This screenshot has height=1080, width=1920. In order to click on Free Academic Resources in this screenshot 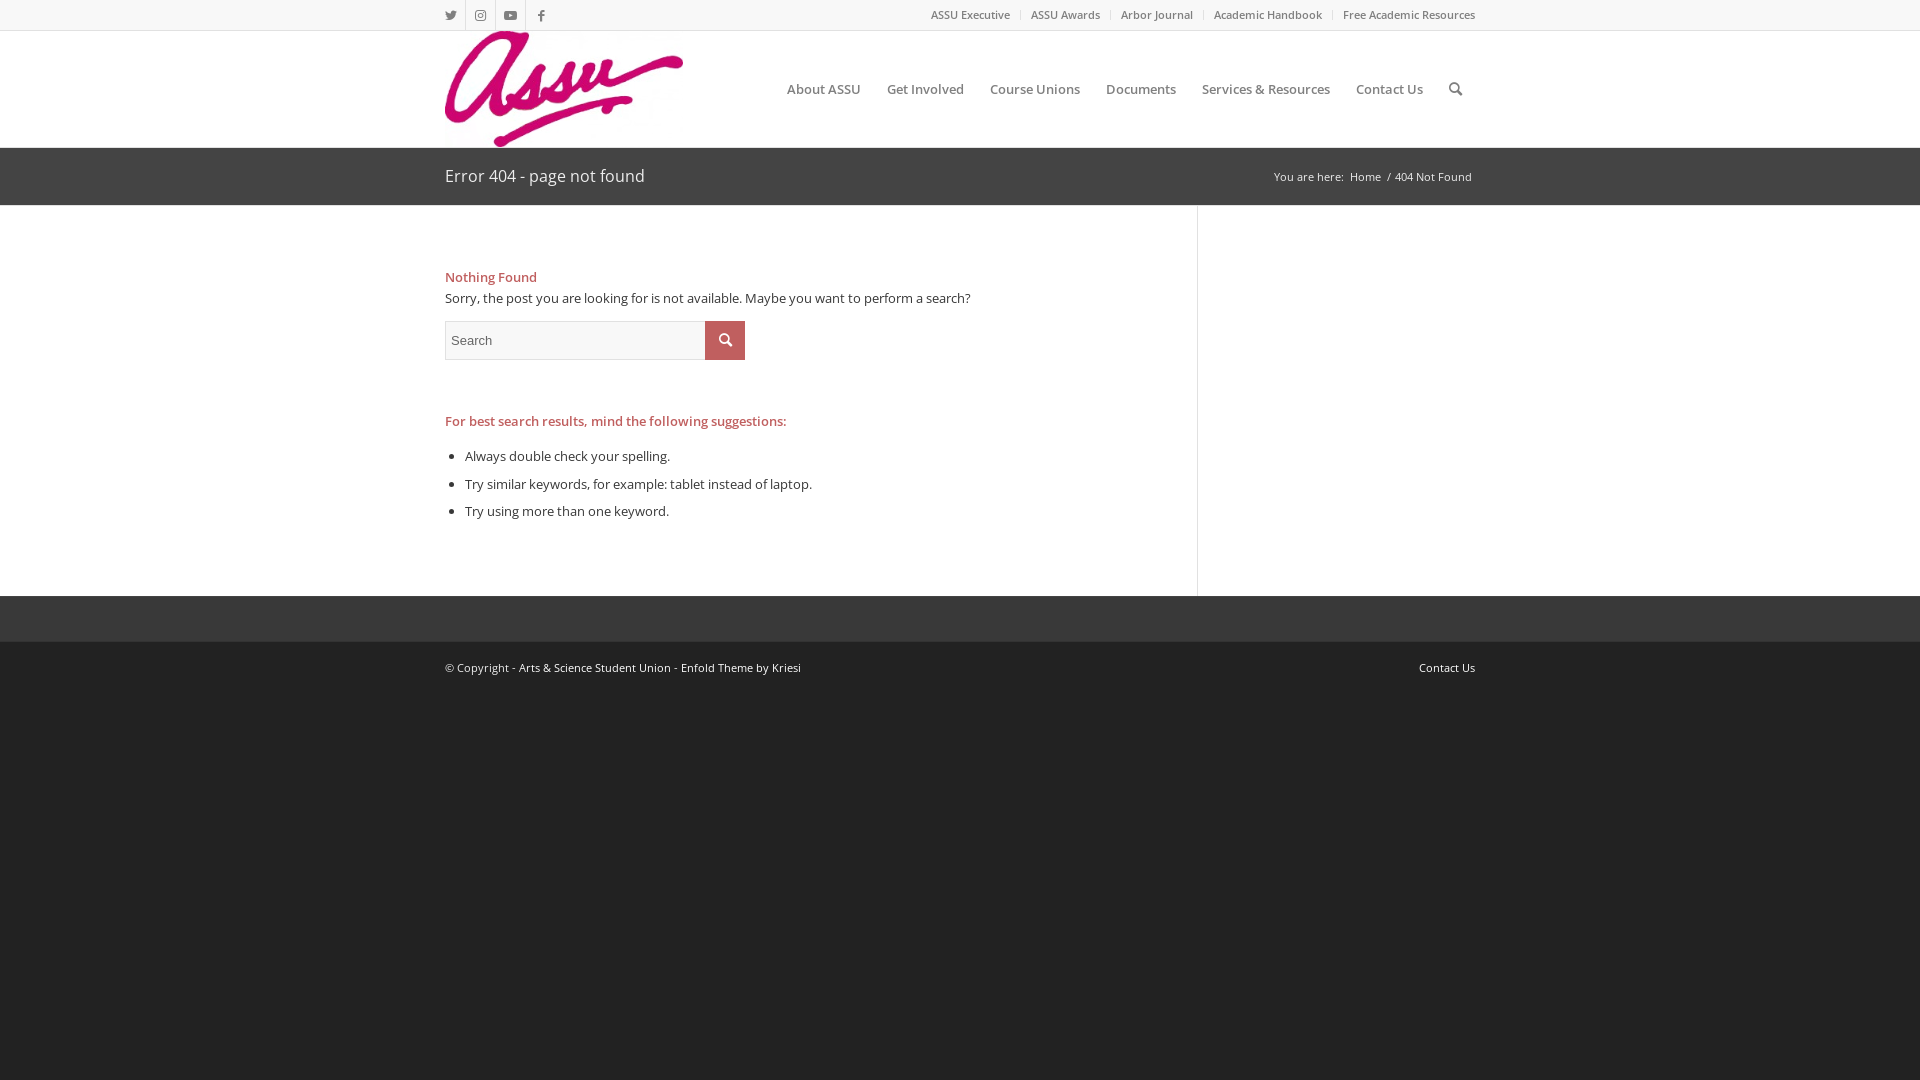, I will do `click(1409, 14)`.